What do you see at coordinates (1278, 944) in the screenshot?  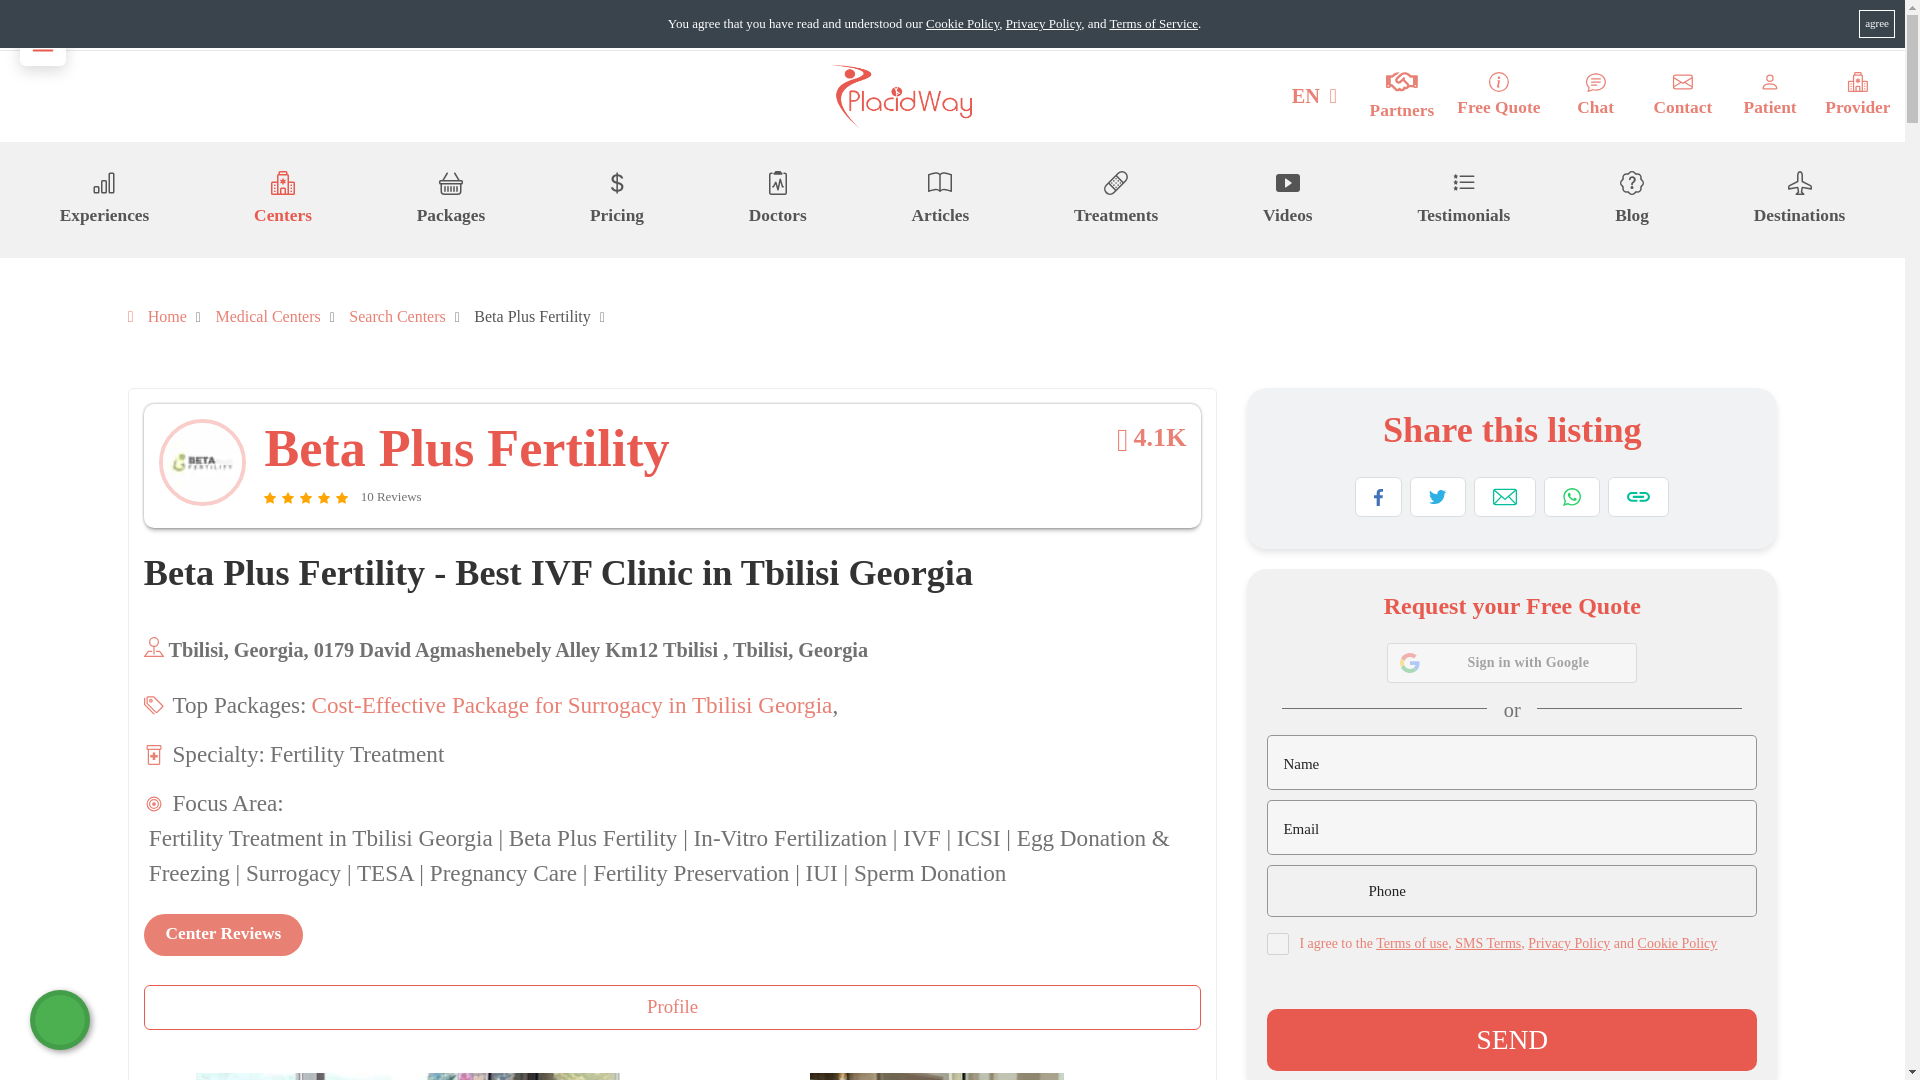 I see `on` at bounding box center [1278, 944].